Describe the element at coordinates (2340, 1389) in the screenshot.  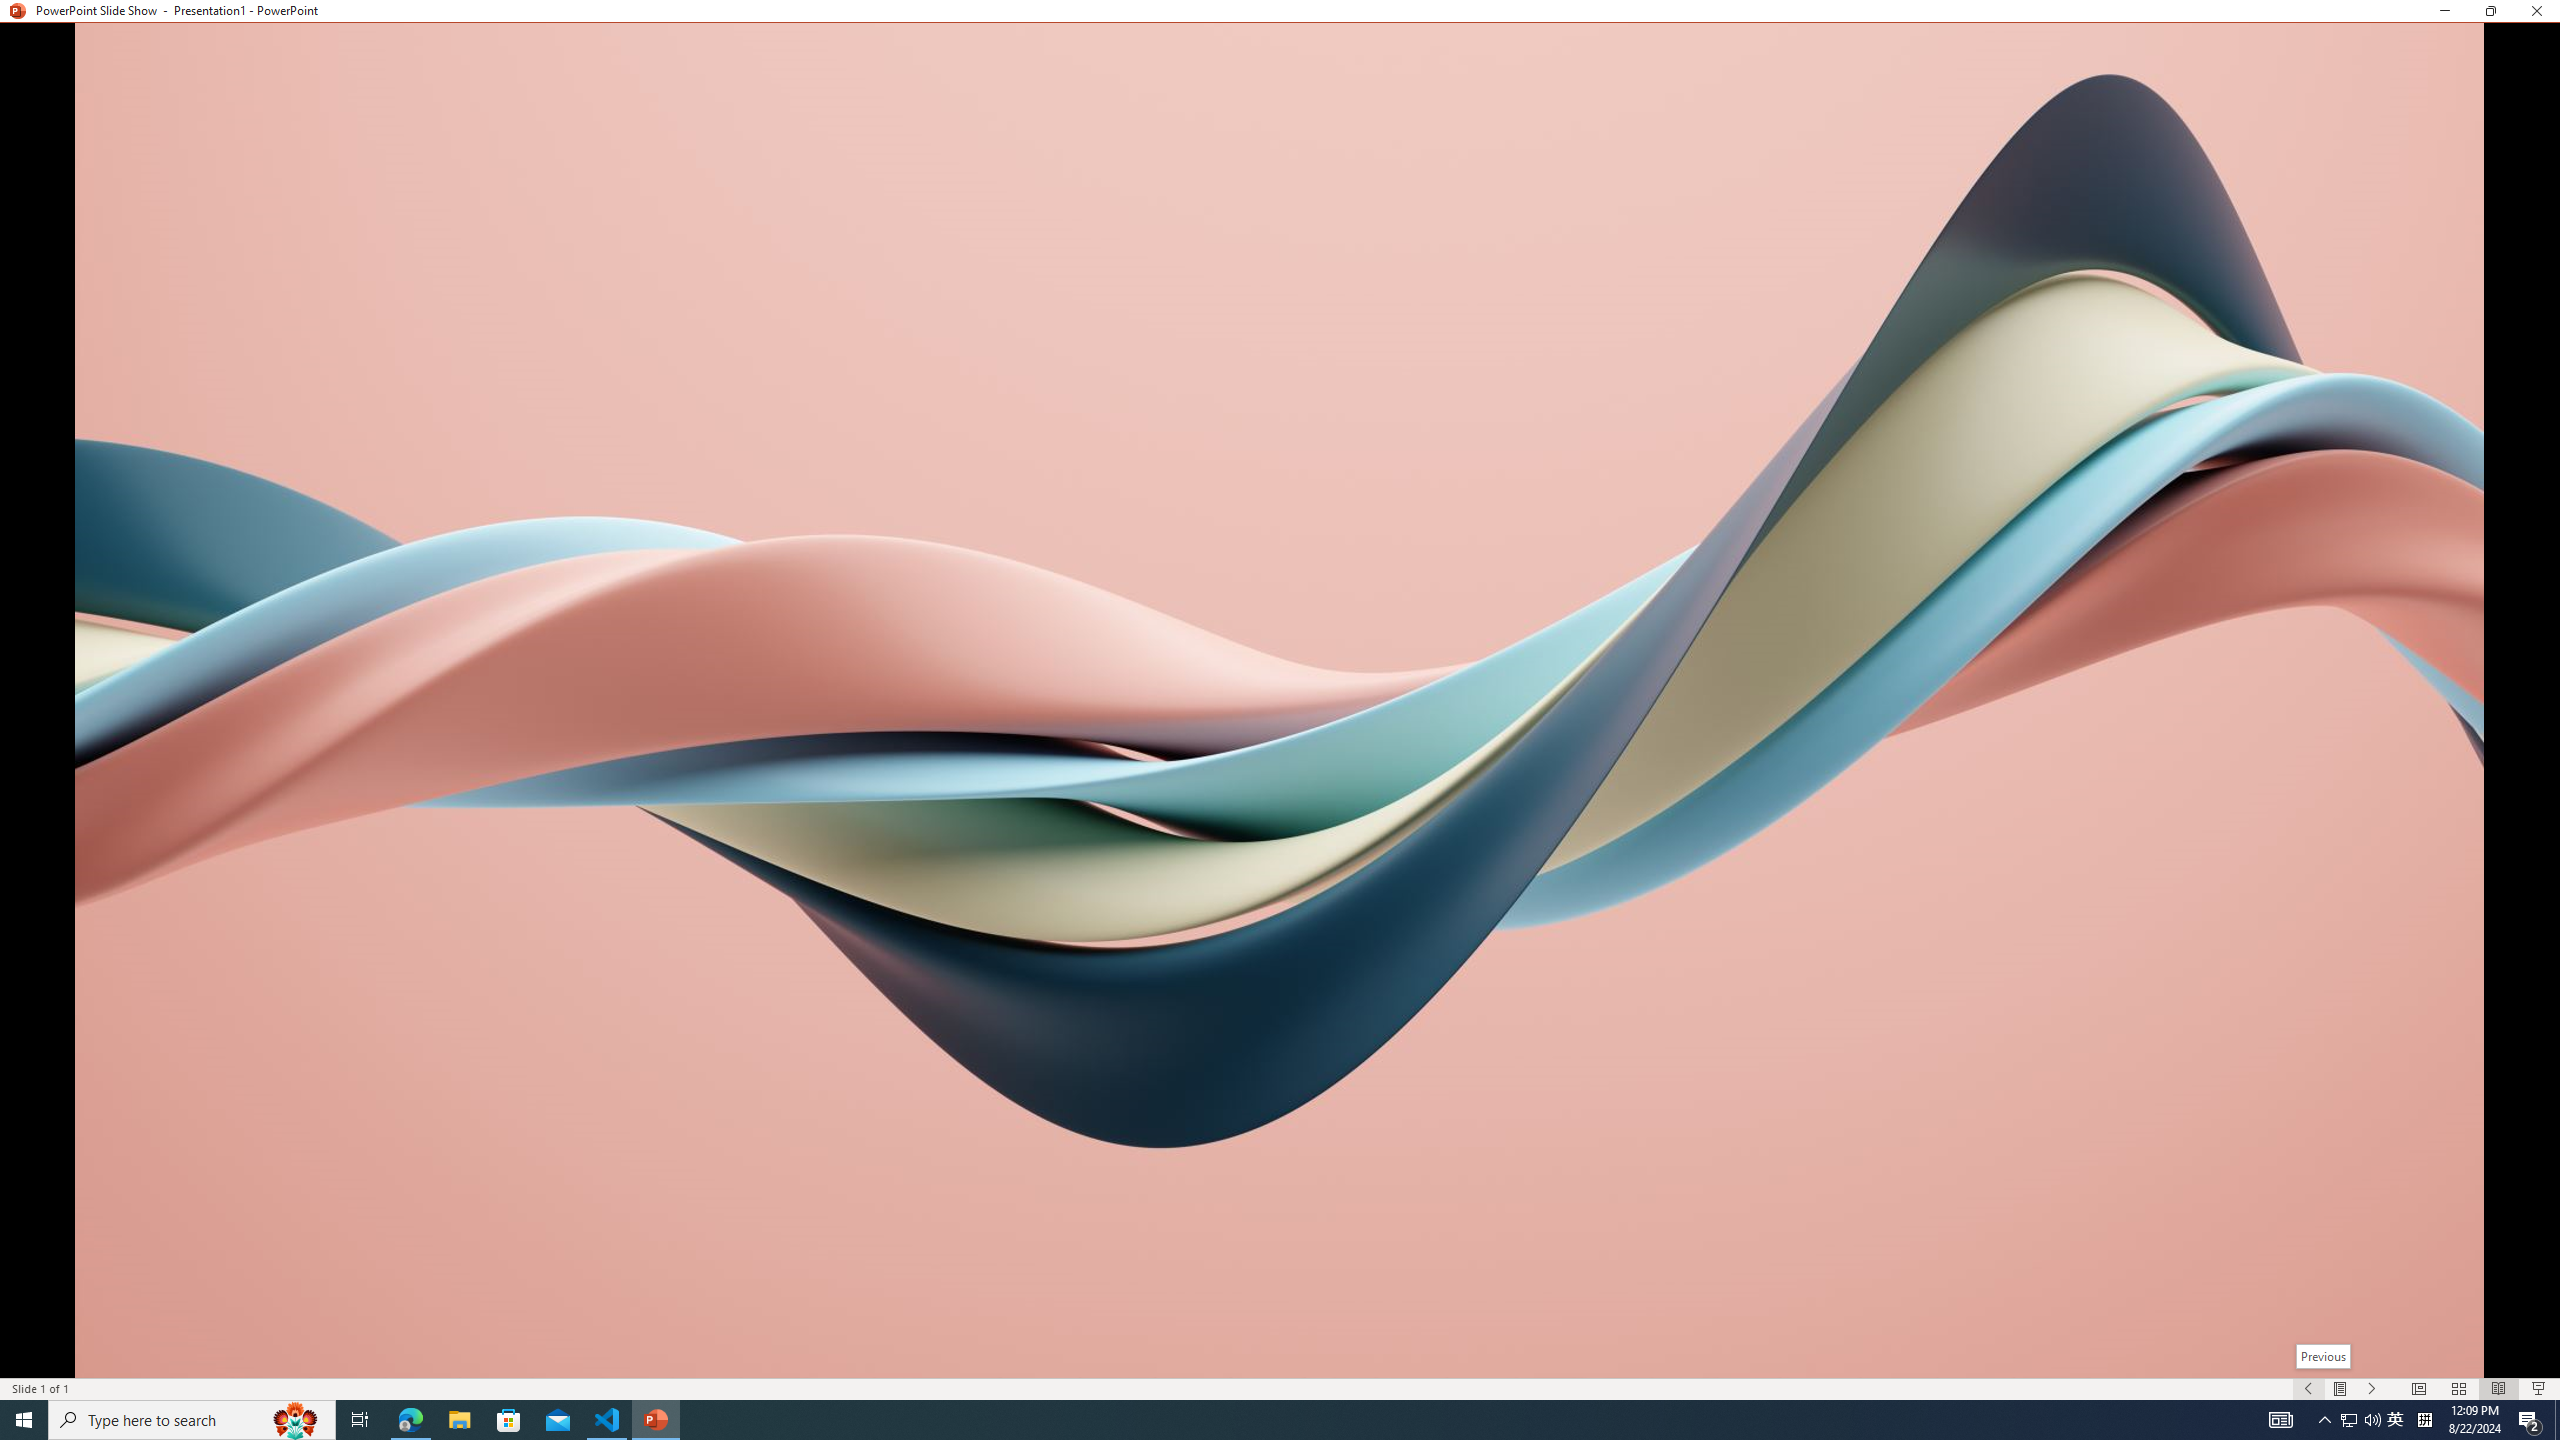
I see `Menu On` at that location.